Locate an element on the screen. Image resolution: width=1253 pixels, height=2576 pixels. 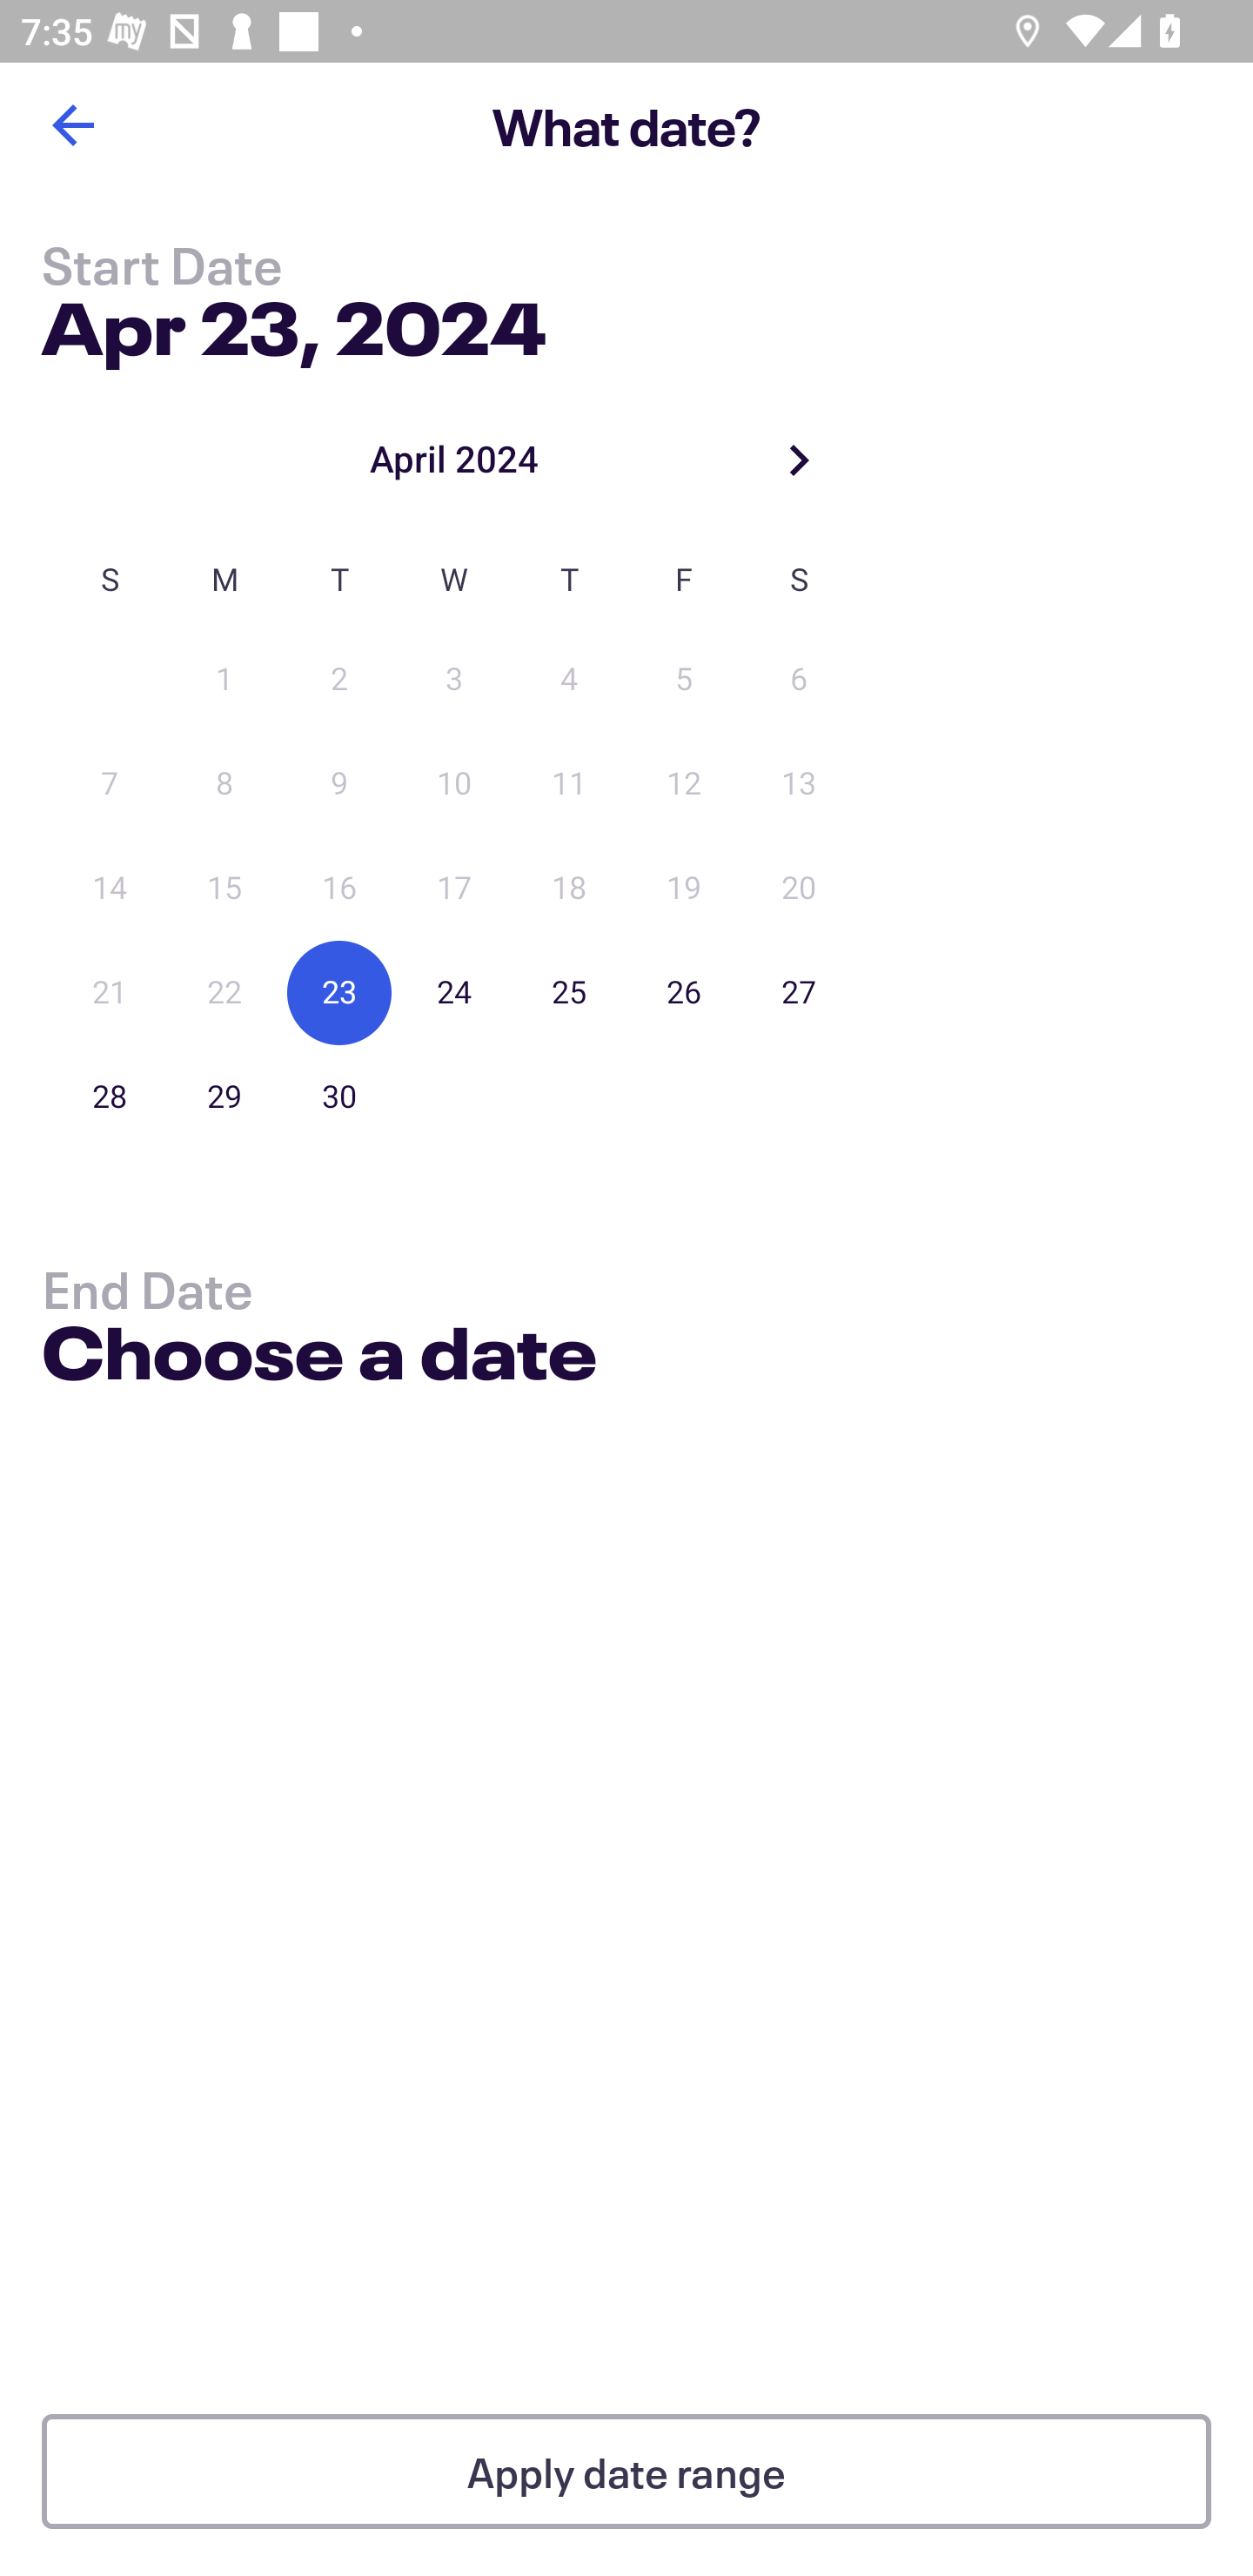
29 29 April 2024 is located at coordinates (224, 1097).